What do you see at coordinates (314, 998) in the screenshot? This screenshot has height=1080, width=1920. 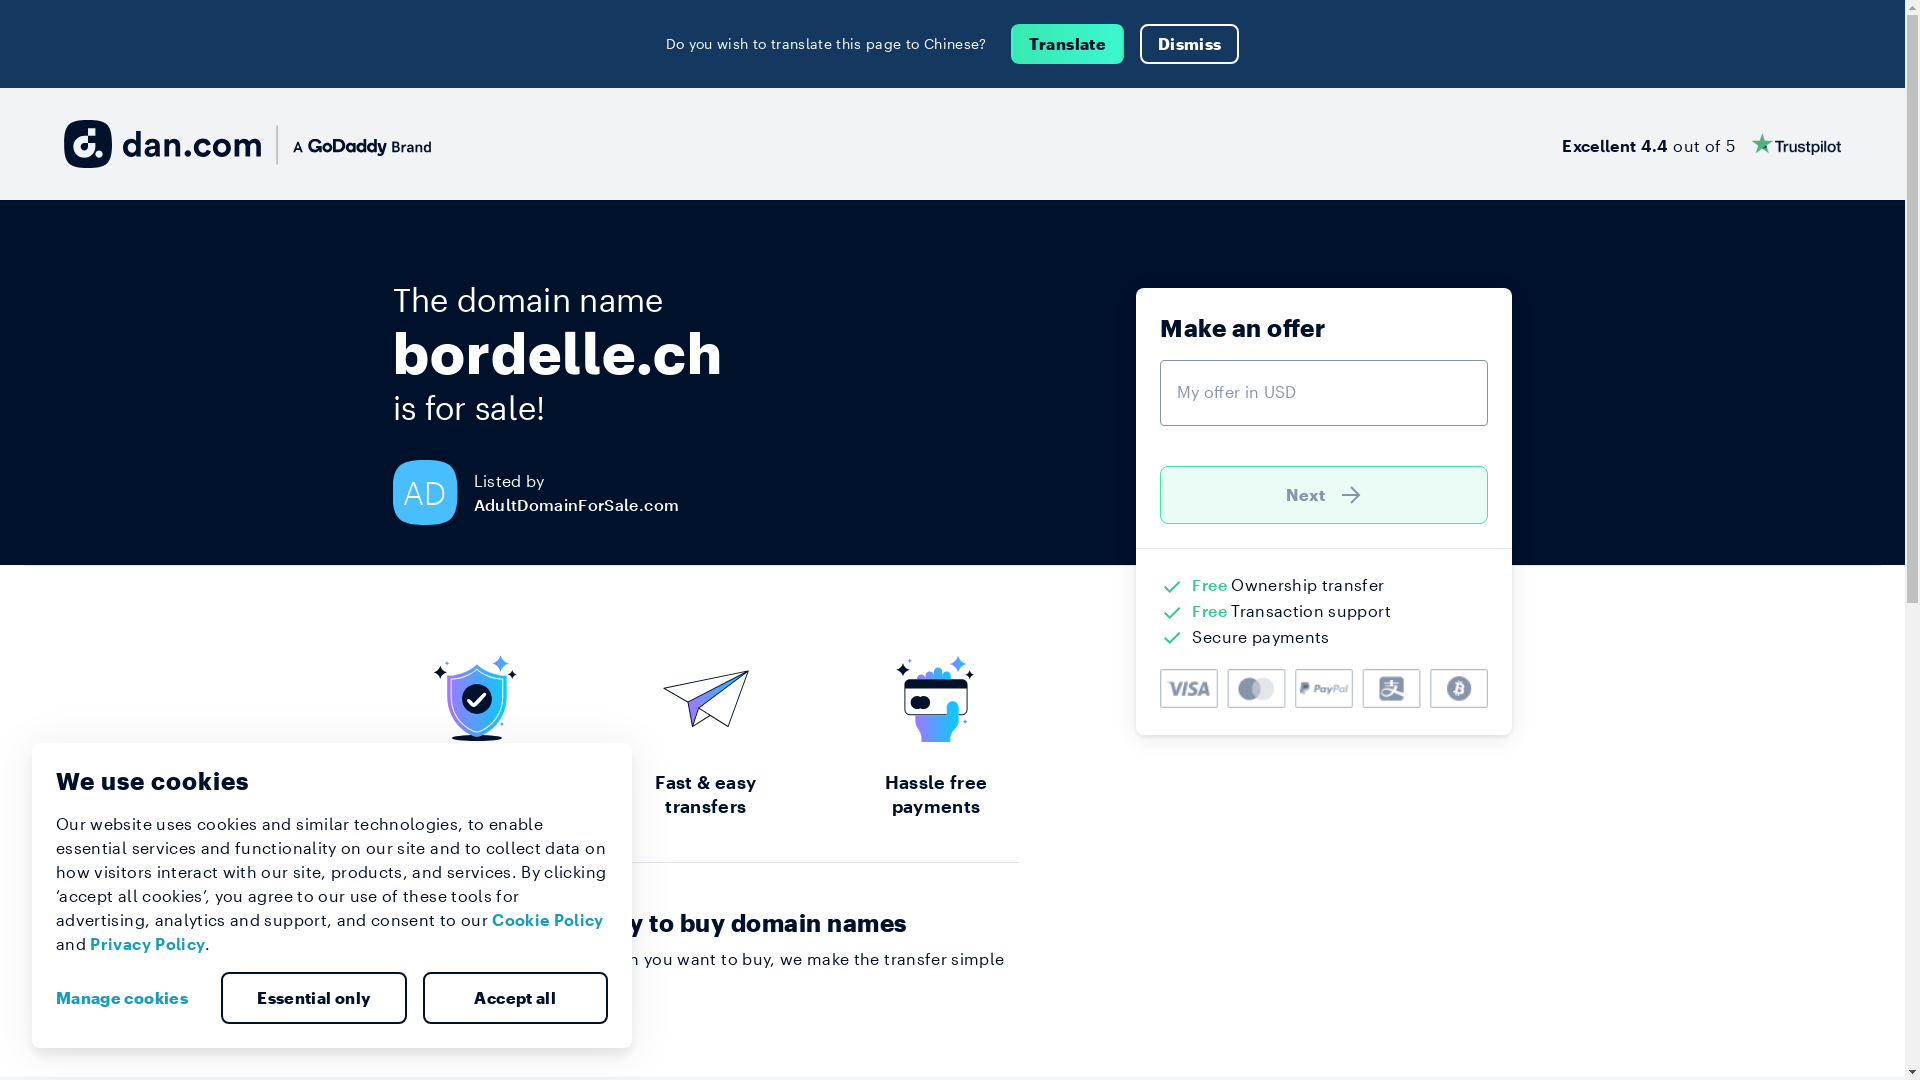 I see `Essential only` at bounding box center [314, 998].